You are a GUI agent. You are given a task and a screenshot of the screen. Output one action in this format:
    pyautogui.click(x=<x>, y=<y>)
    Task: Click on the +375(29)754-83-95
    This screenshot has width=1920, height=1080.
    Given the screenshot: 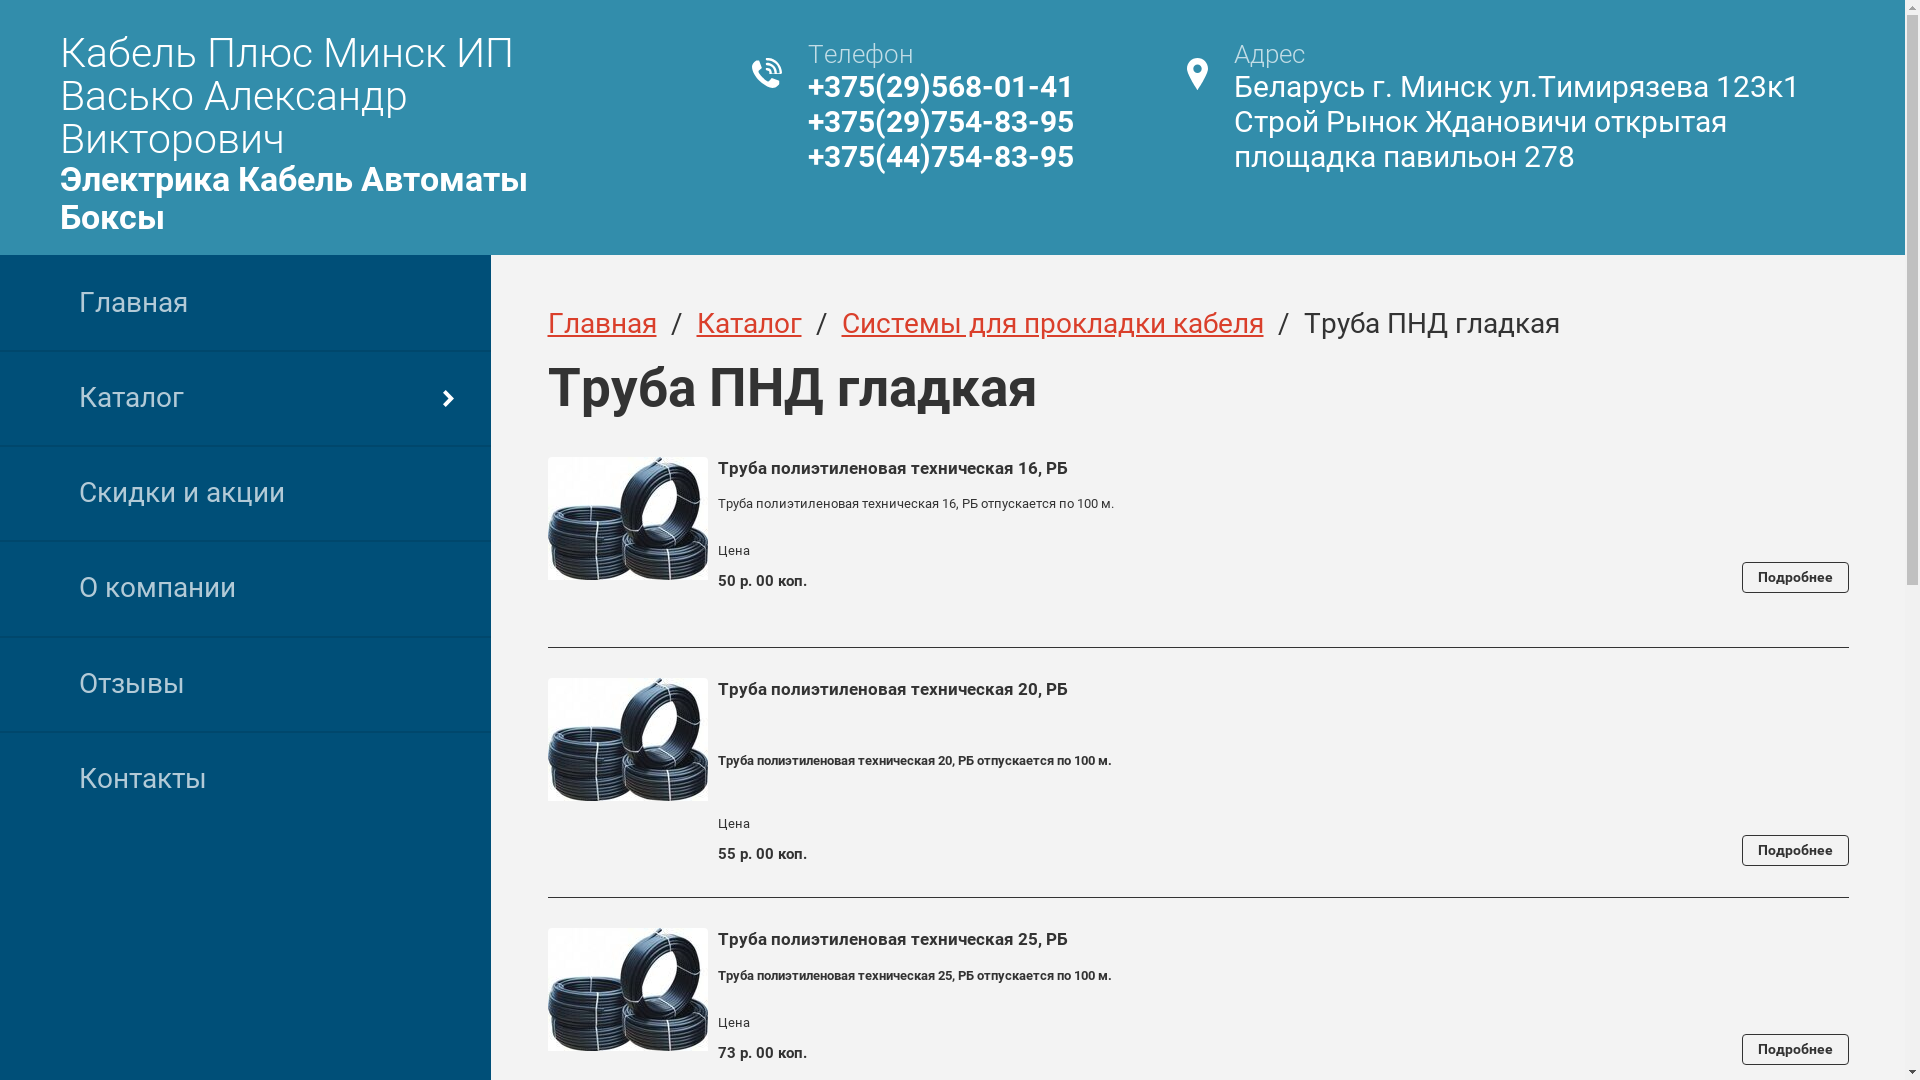 What is the action you would take?
    pyautogui.click(x=941, y=122)
    